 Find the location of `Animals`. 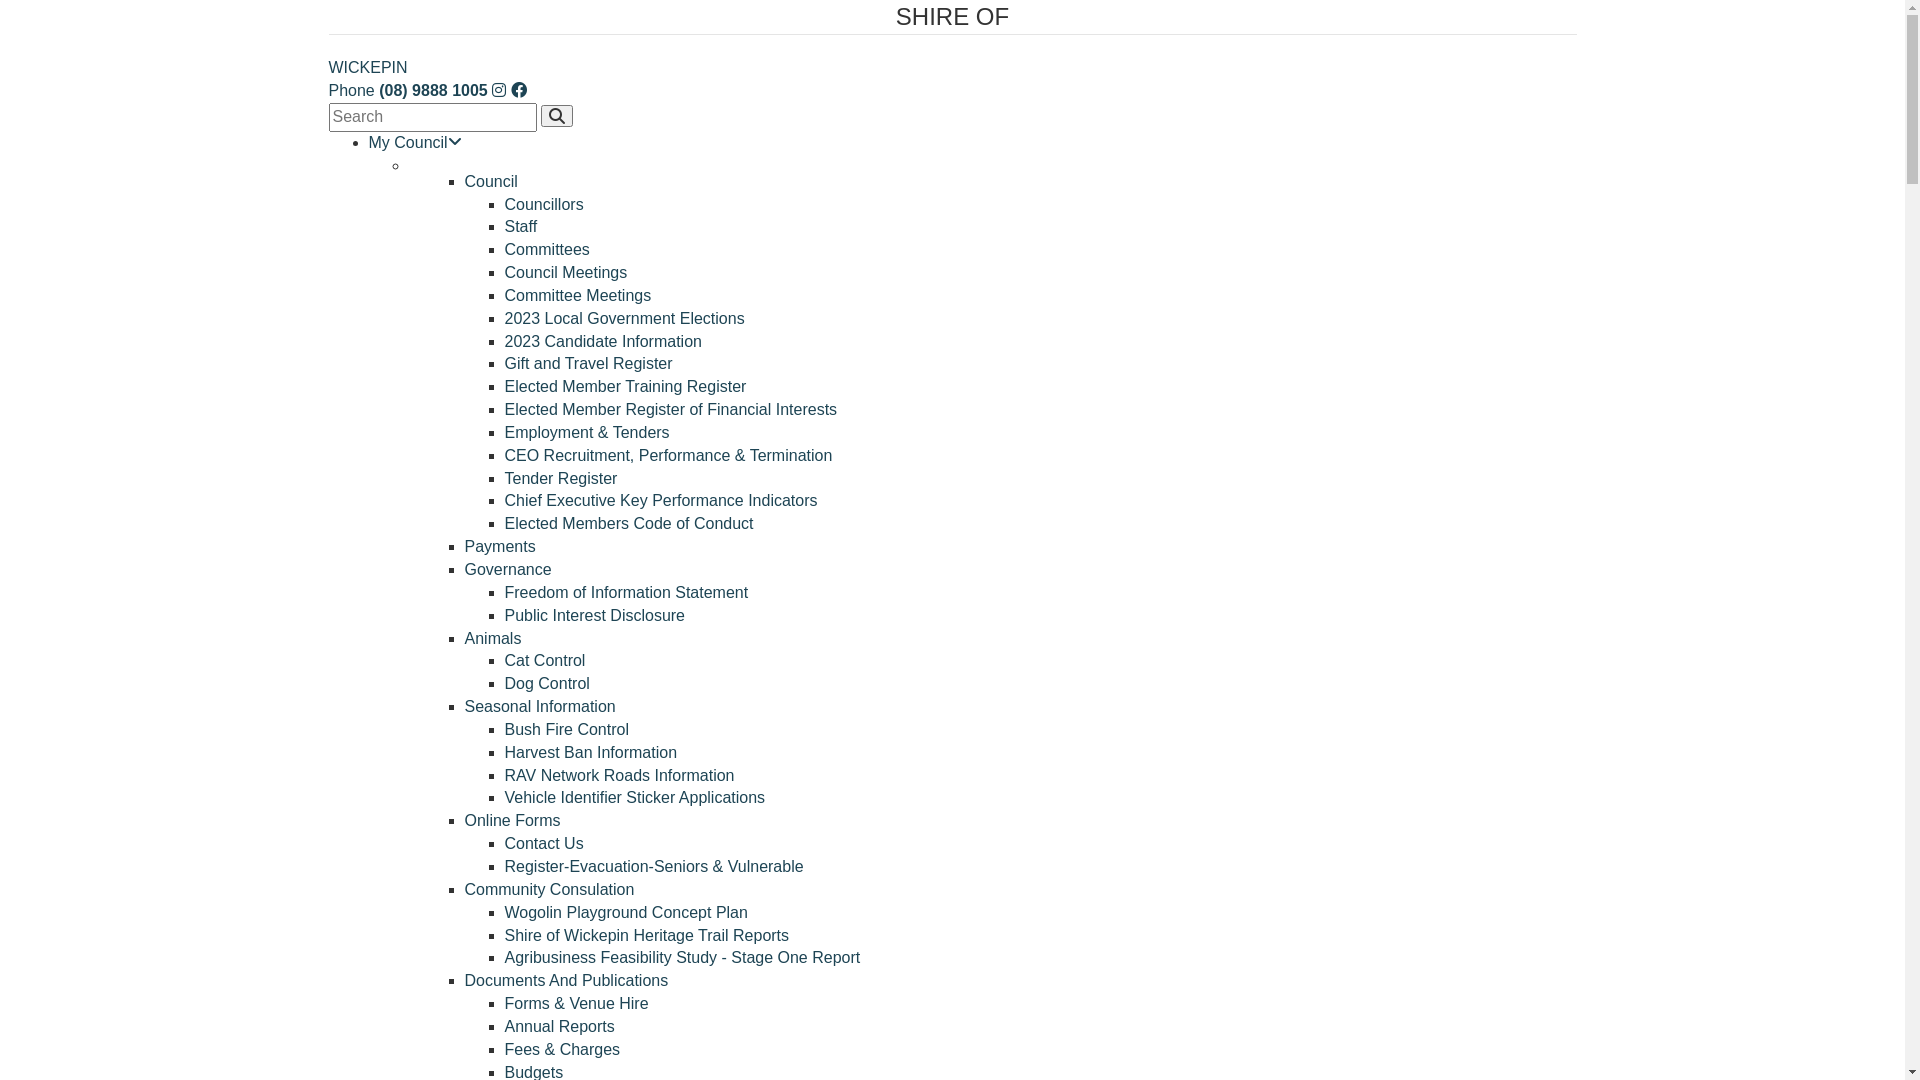

Animals is located at coordinates (492, 638).